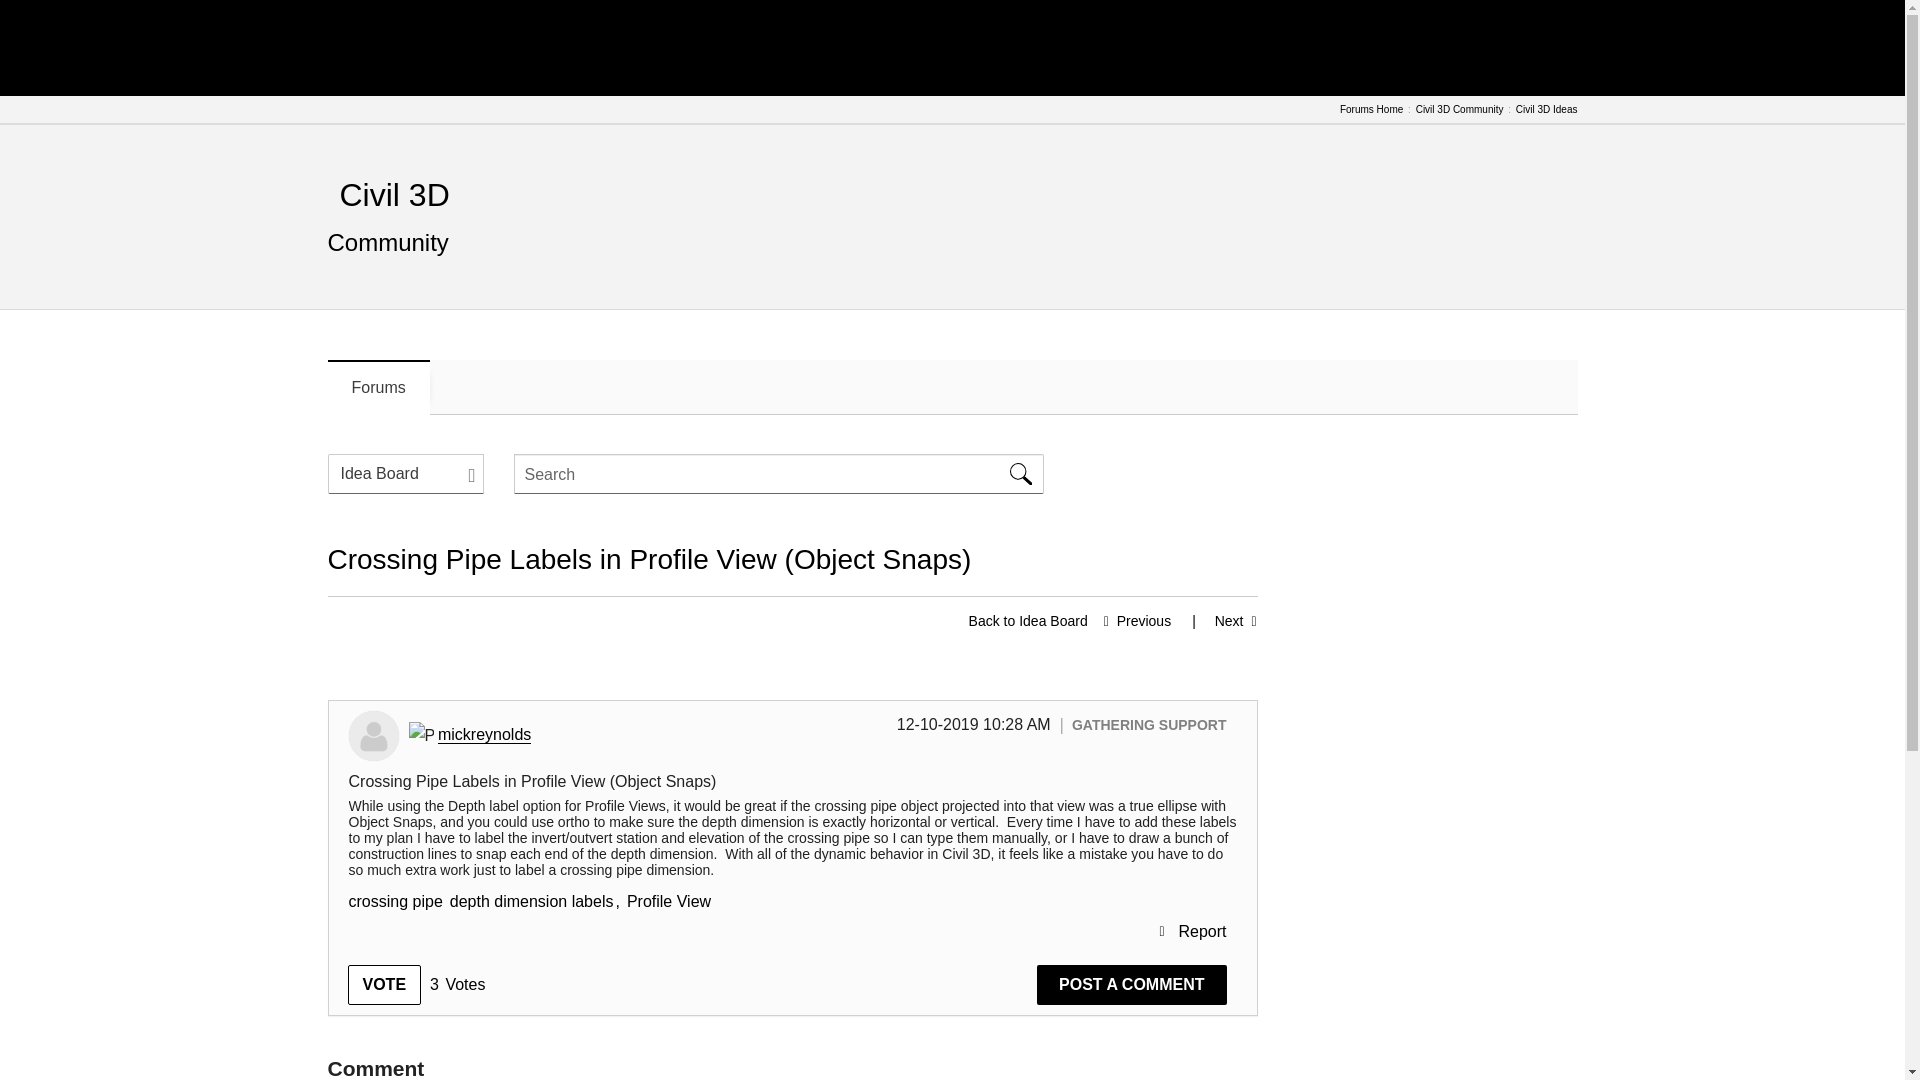 The height and width of the screenshot is (1080, 1920). Describe the element at coordinates (1372, 110) in the screenshot. I see `Forums Home` at that location.